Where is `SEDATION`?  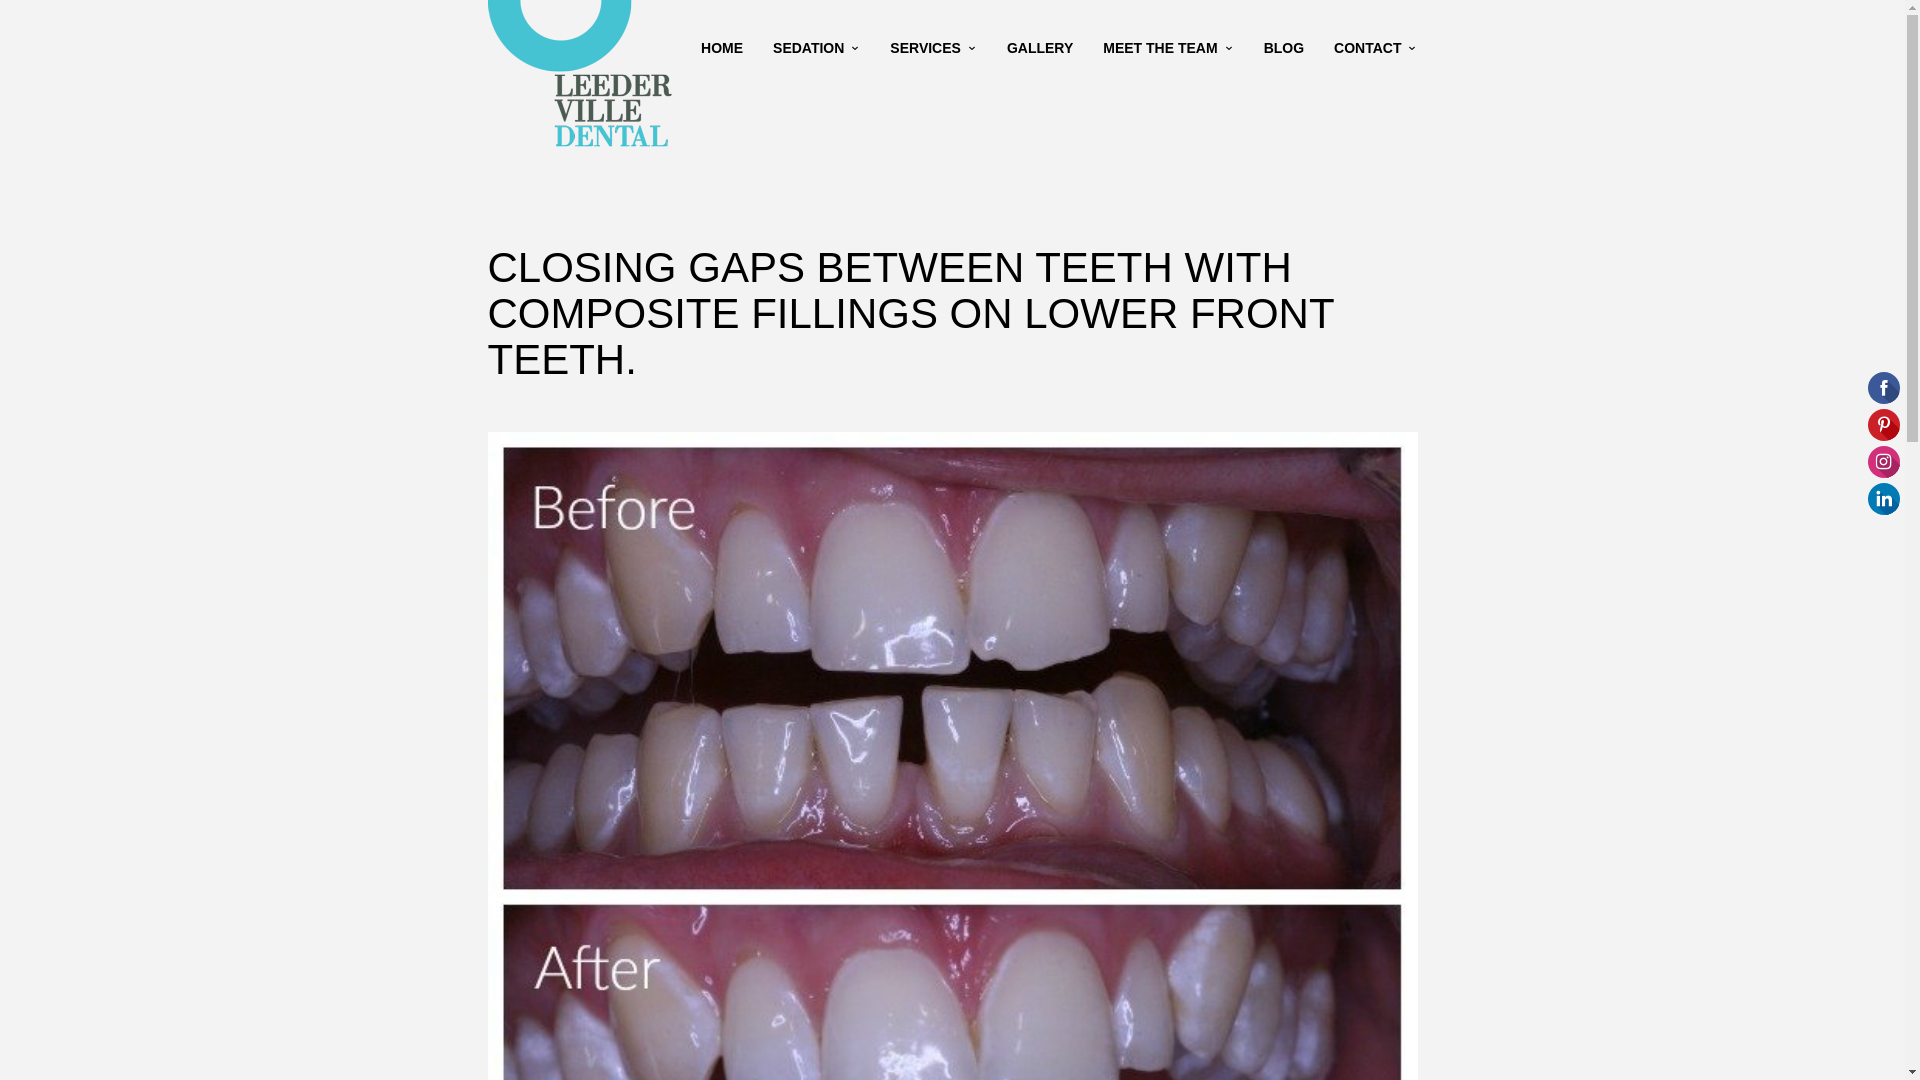
SEDATION is located at coordinates (816, 48).